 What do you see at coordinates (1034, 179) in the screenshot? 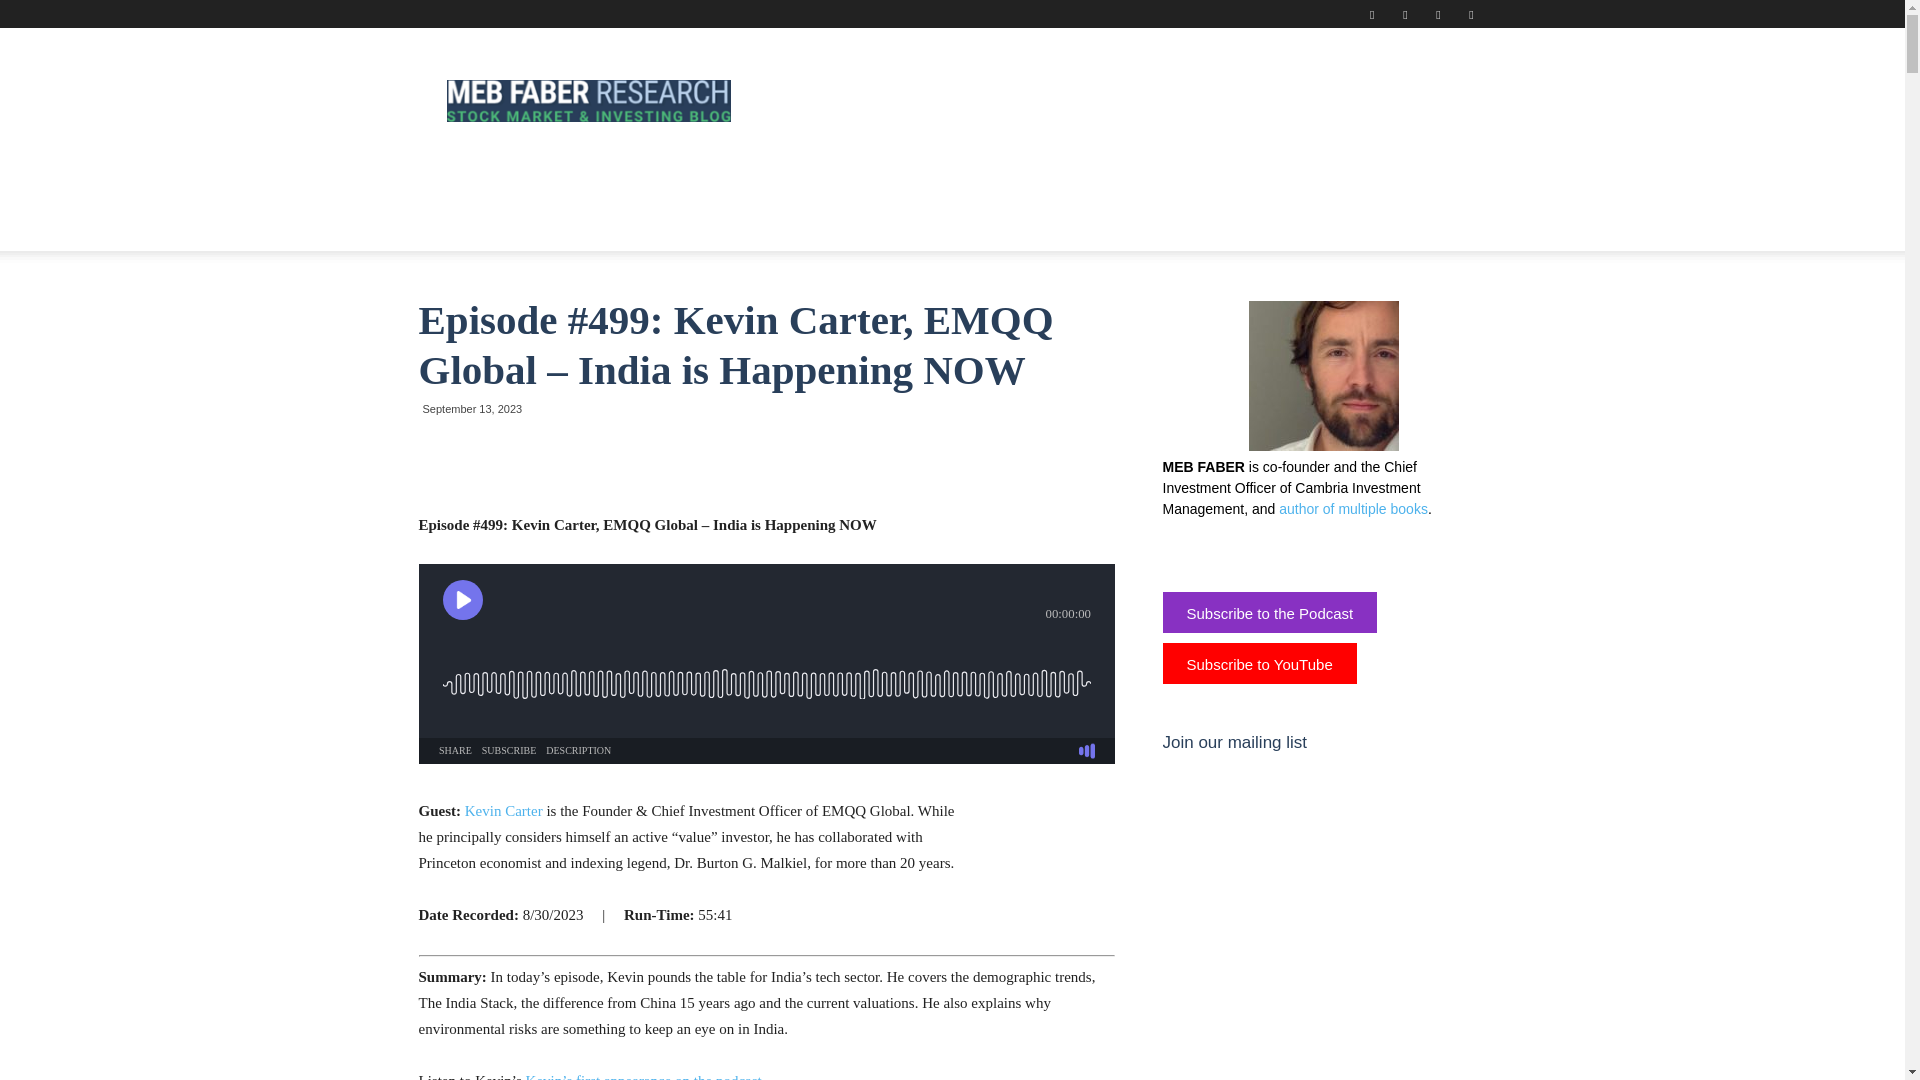
I see `WHITE PAPERS` at bounding box center [1034, 179].